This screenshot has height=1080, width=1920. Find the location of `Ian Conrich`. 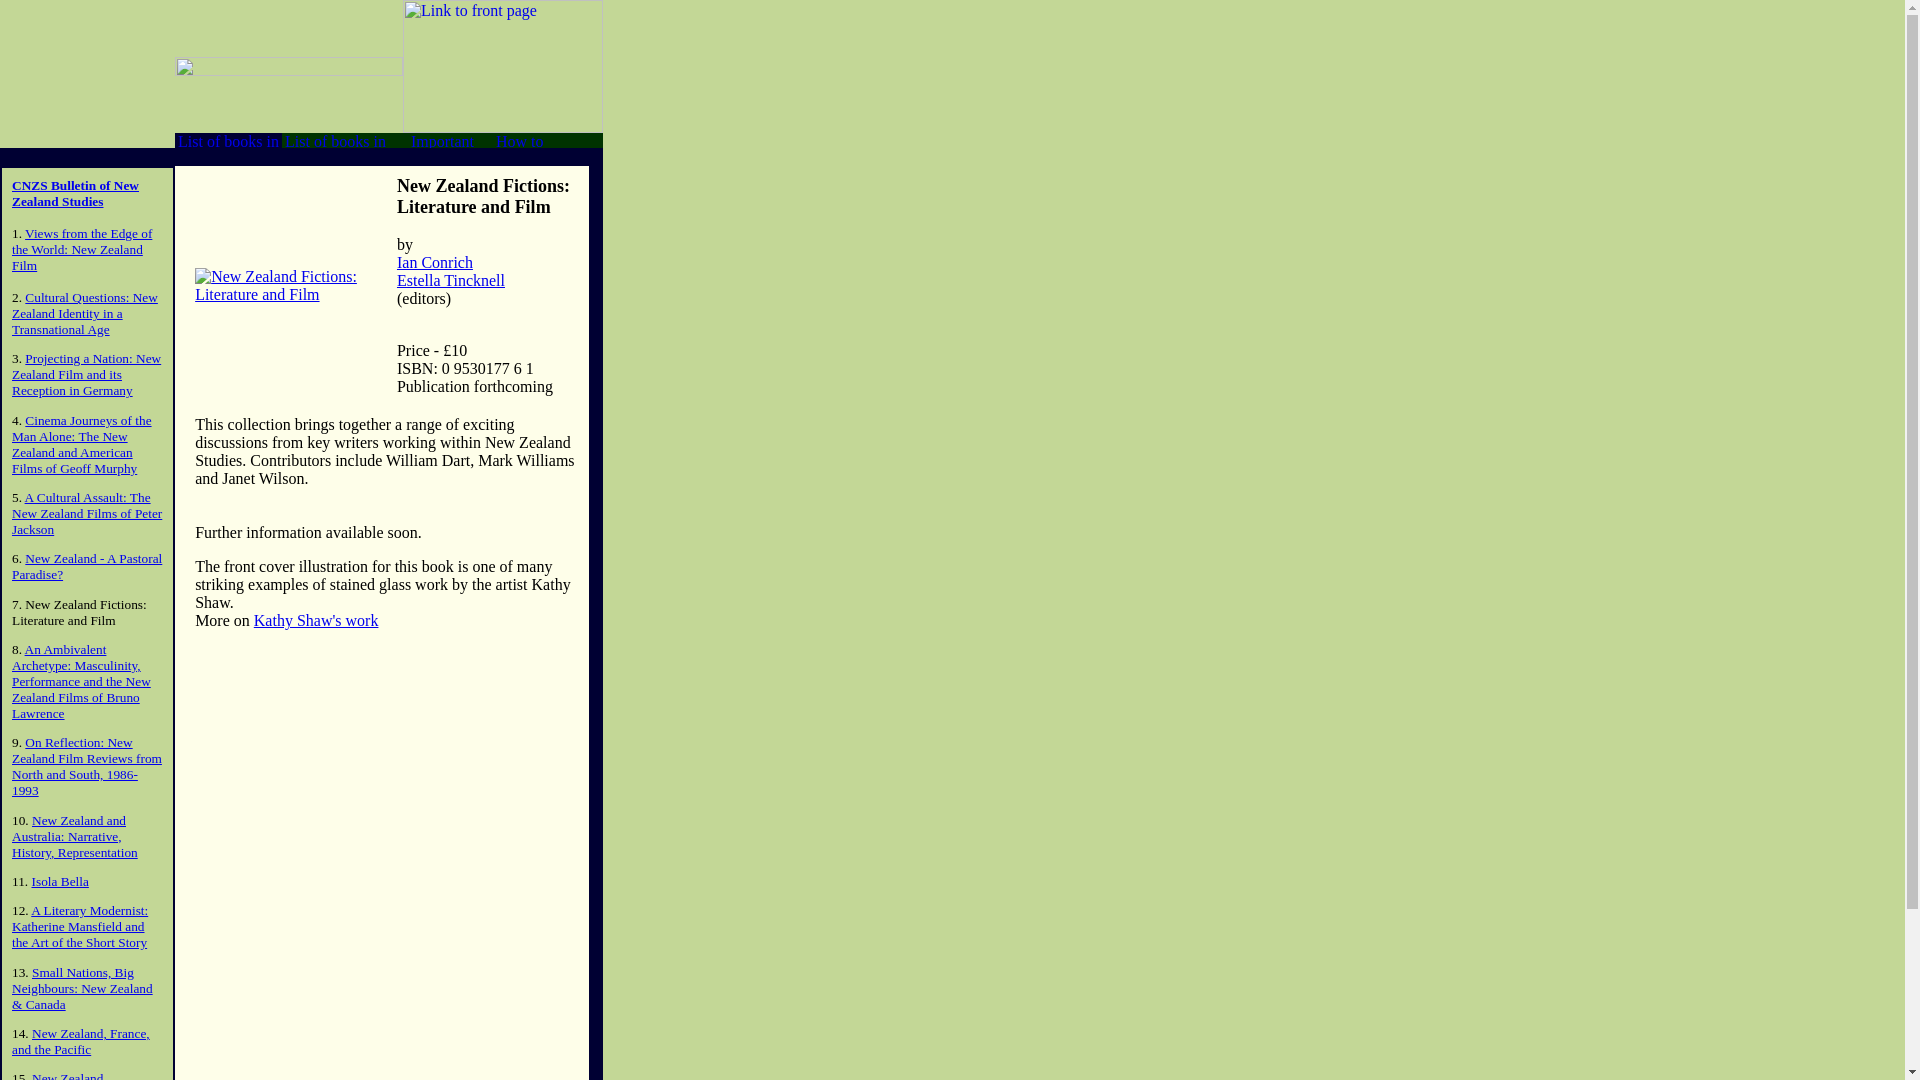

Ian Conrich is located at coordinates (434, 262).